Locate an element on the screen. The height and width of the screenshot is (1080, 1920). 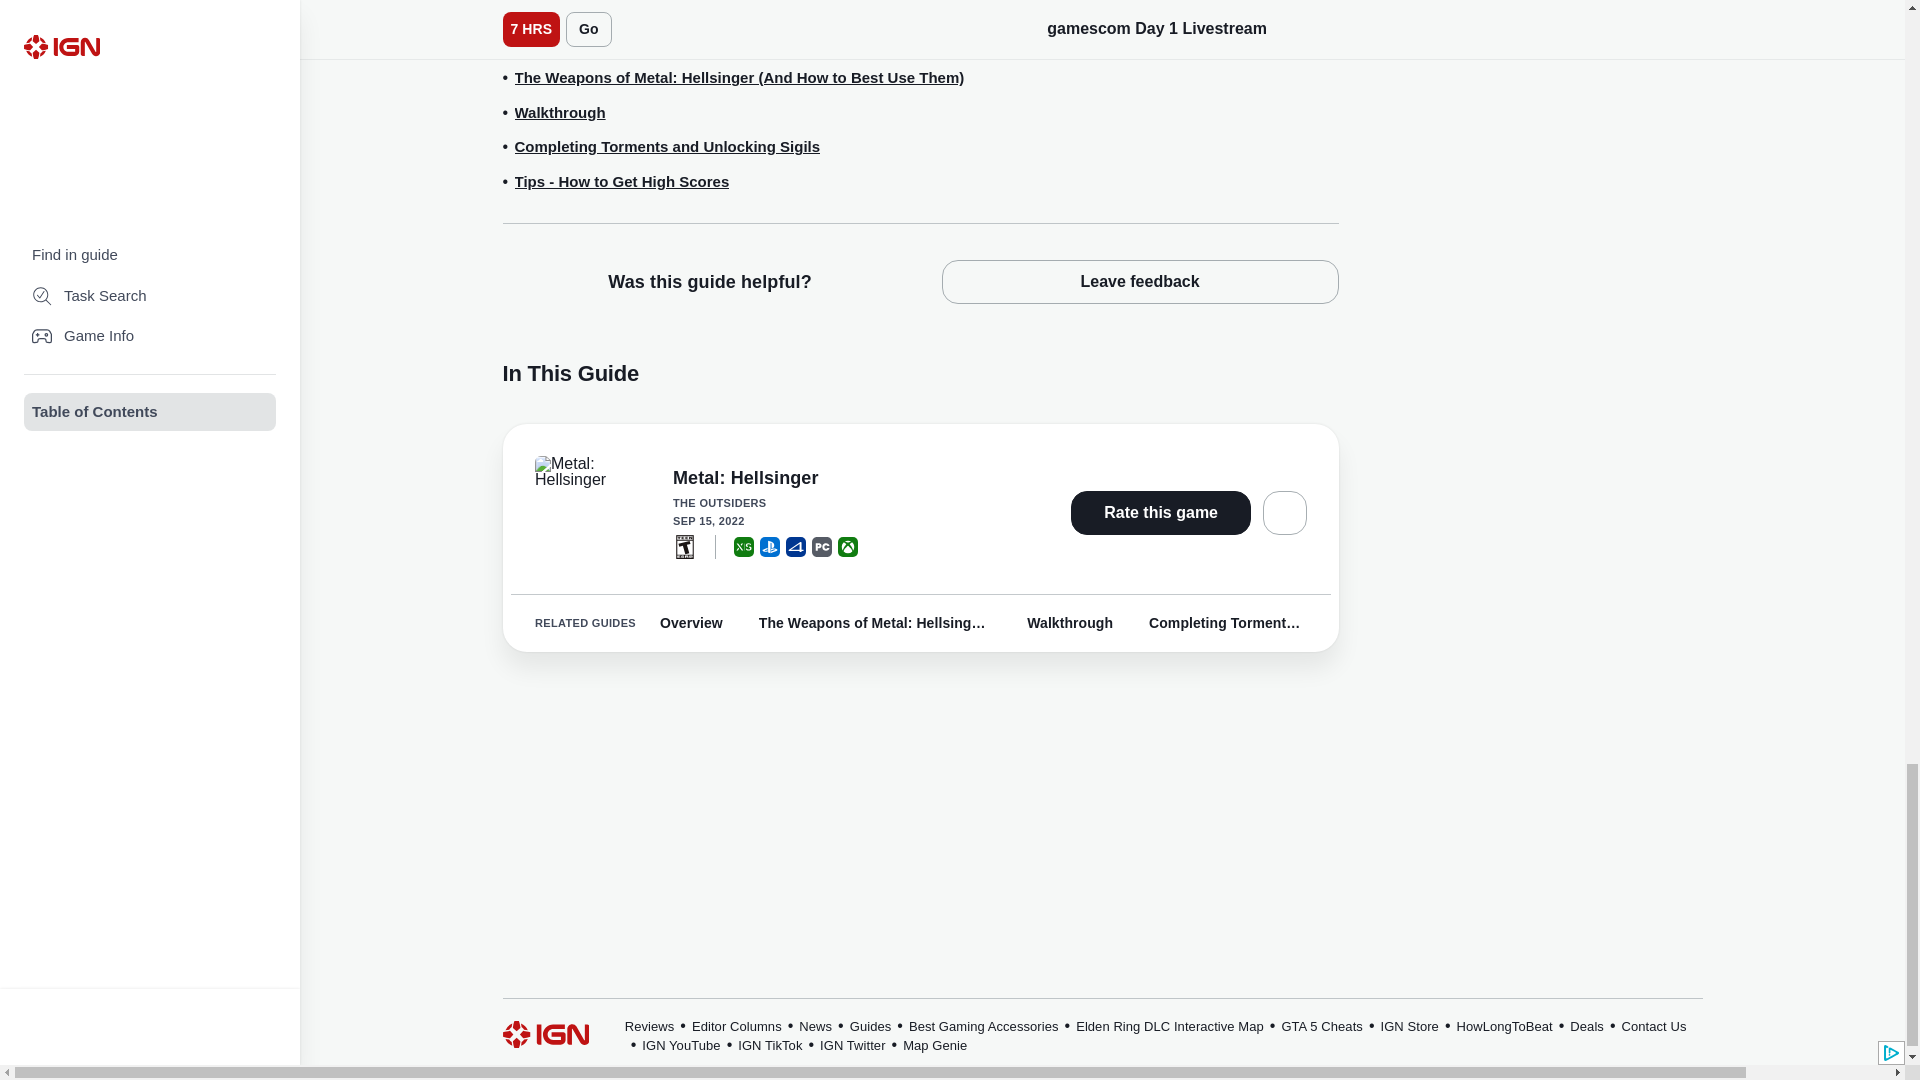
THE OUTSIDERS is located at coordinates (846, 502).